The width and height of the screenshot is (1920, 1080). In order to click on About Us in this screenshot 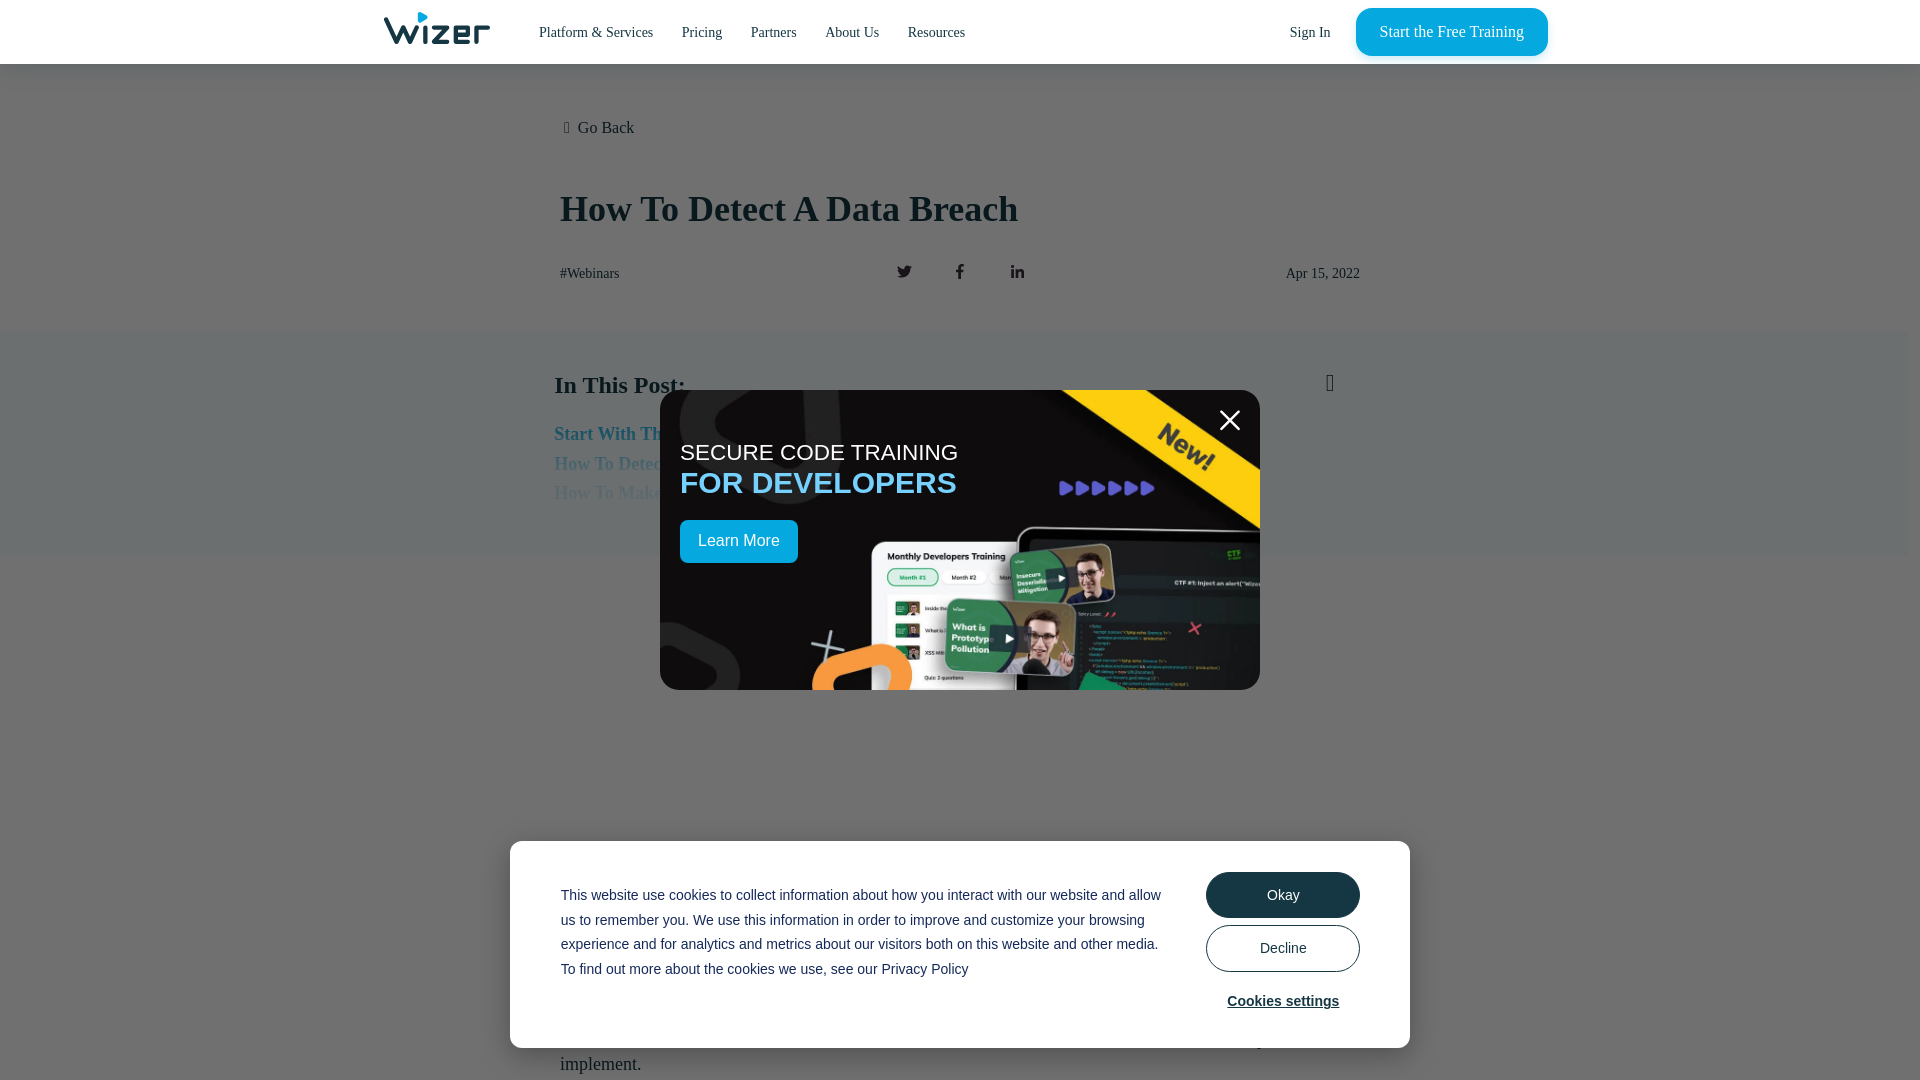, I will do `click(851, 32)`.